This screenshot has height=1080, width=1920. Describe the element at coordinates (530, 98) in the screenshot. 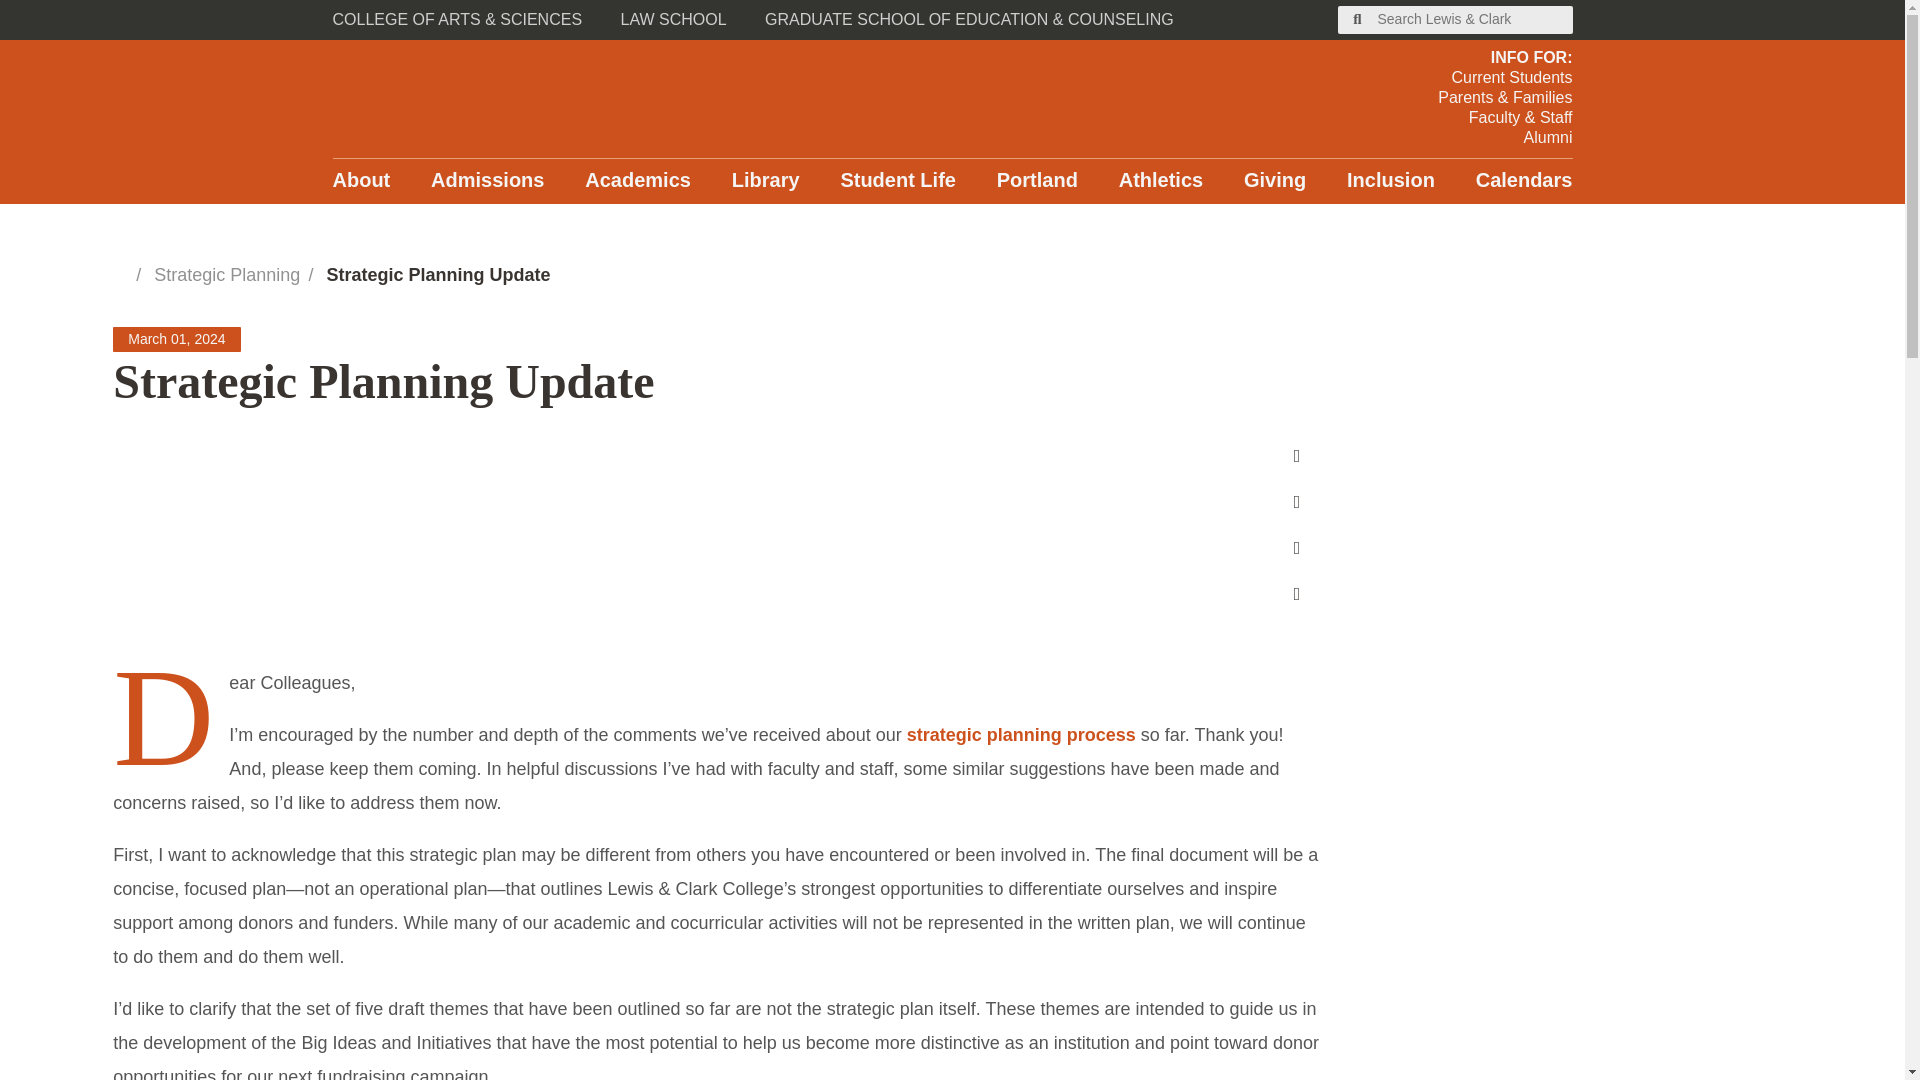

I see `Lewis and Clark` at that location.